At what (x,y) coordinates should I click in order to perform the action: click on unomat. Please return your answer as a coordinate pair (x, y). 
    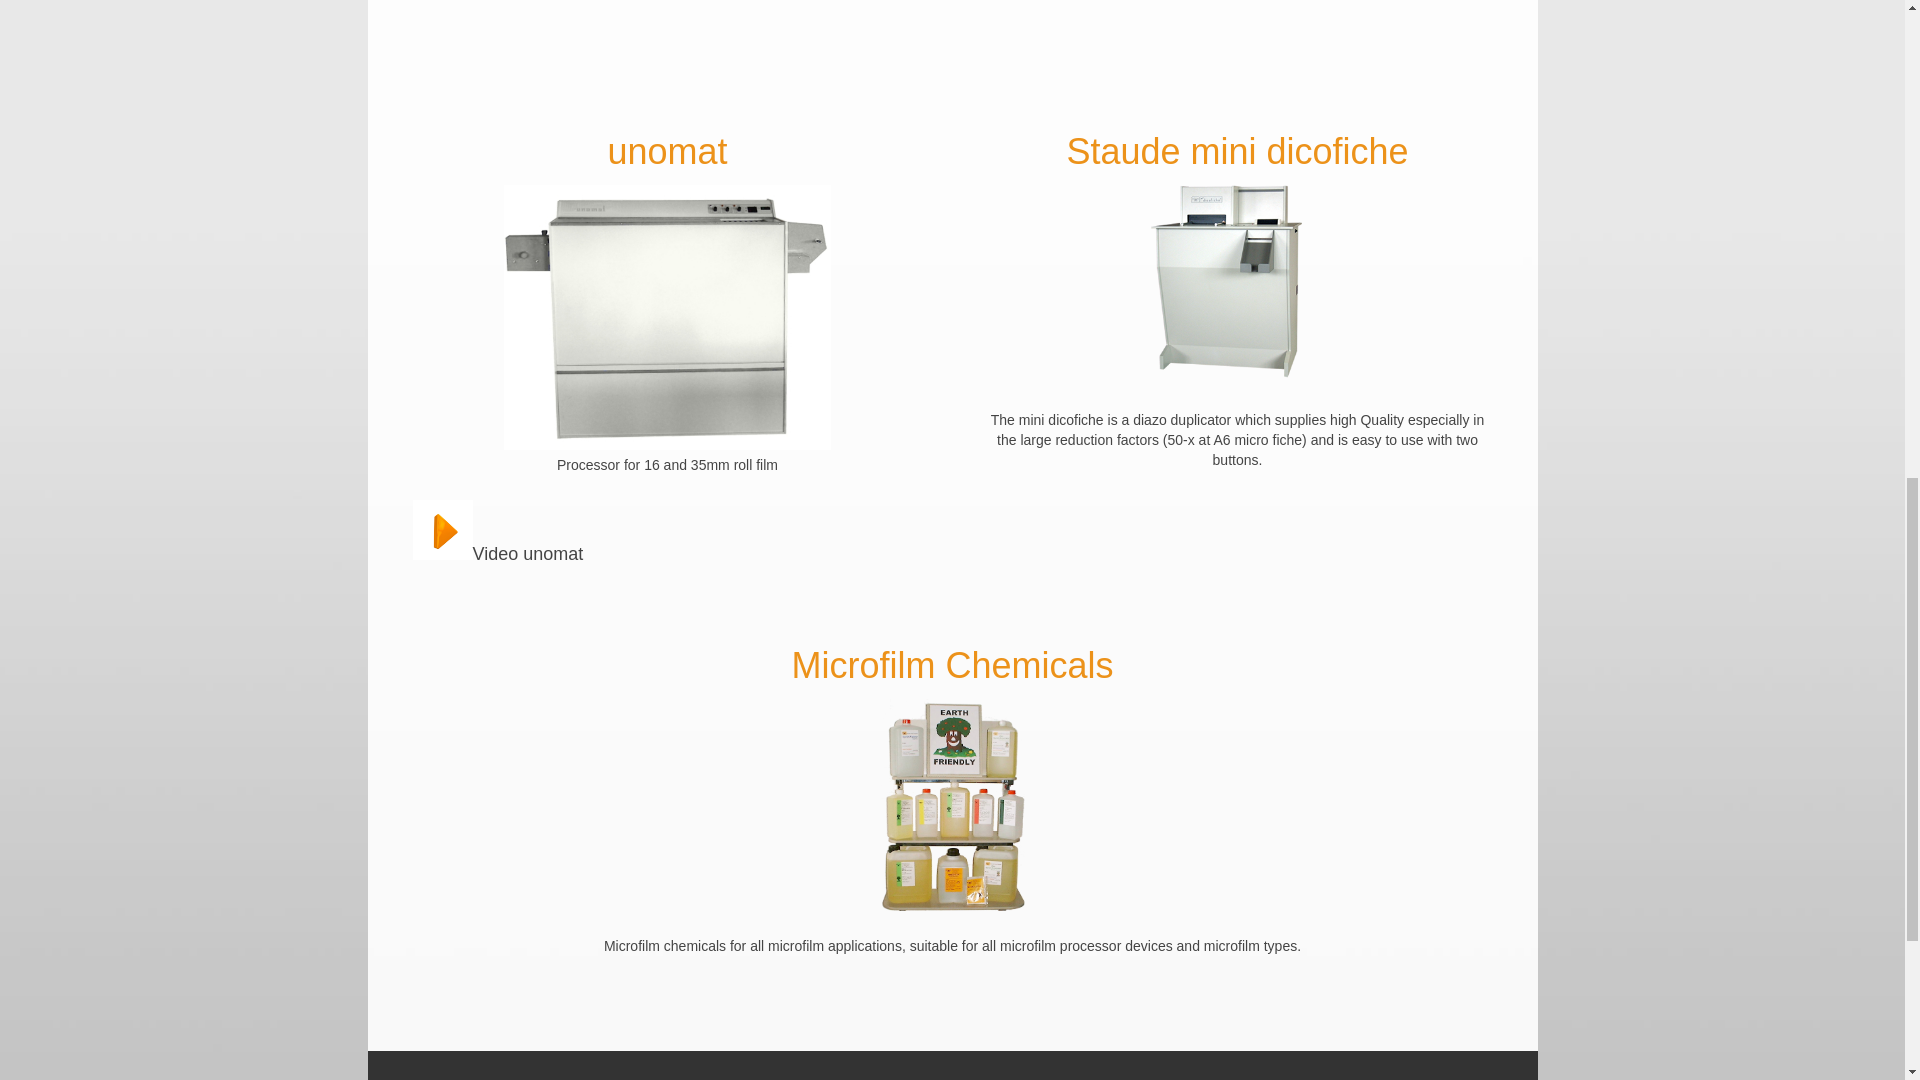
    Looking at the image, I should click on (666, 292).